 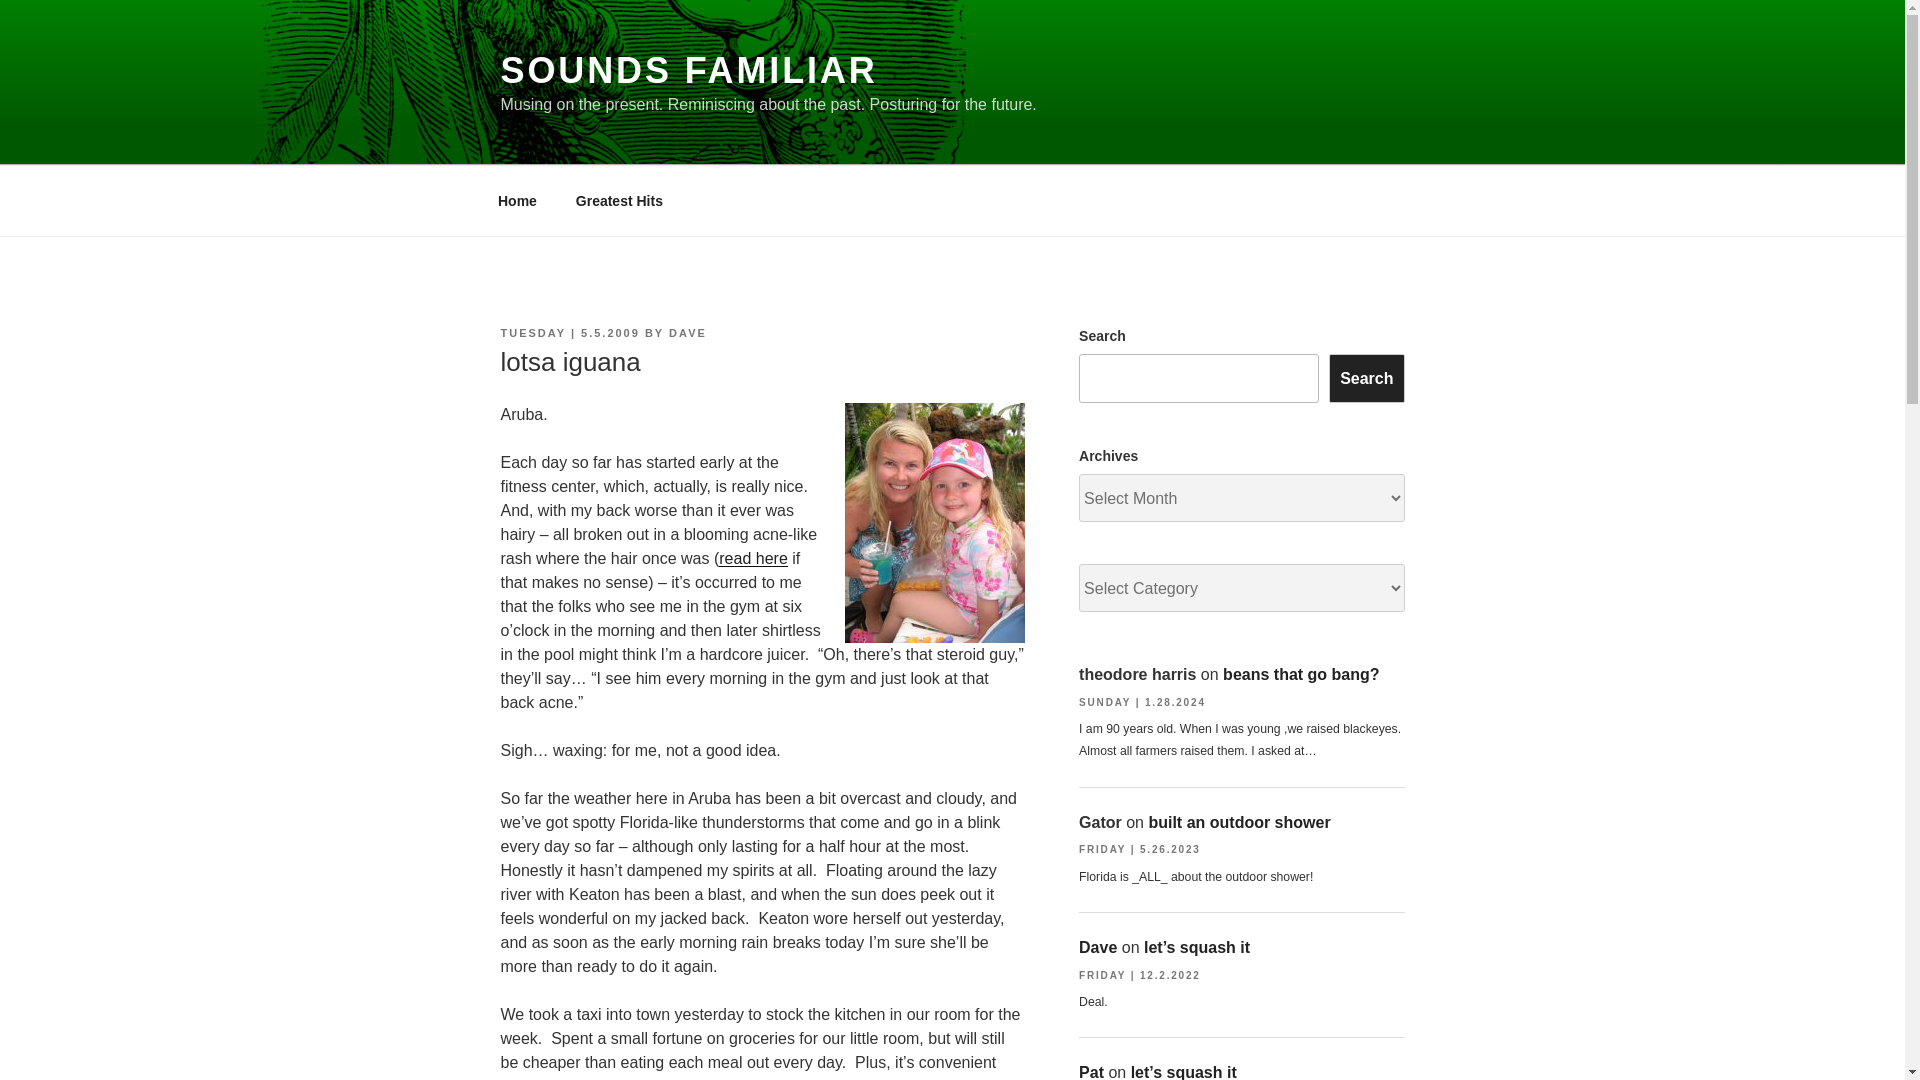 I want to click on SOUNDS FAMILIAR, so click(x=688, y=70).